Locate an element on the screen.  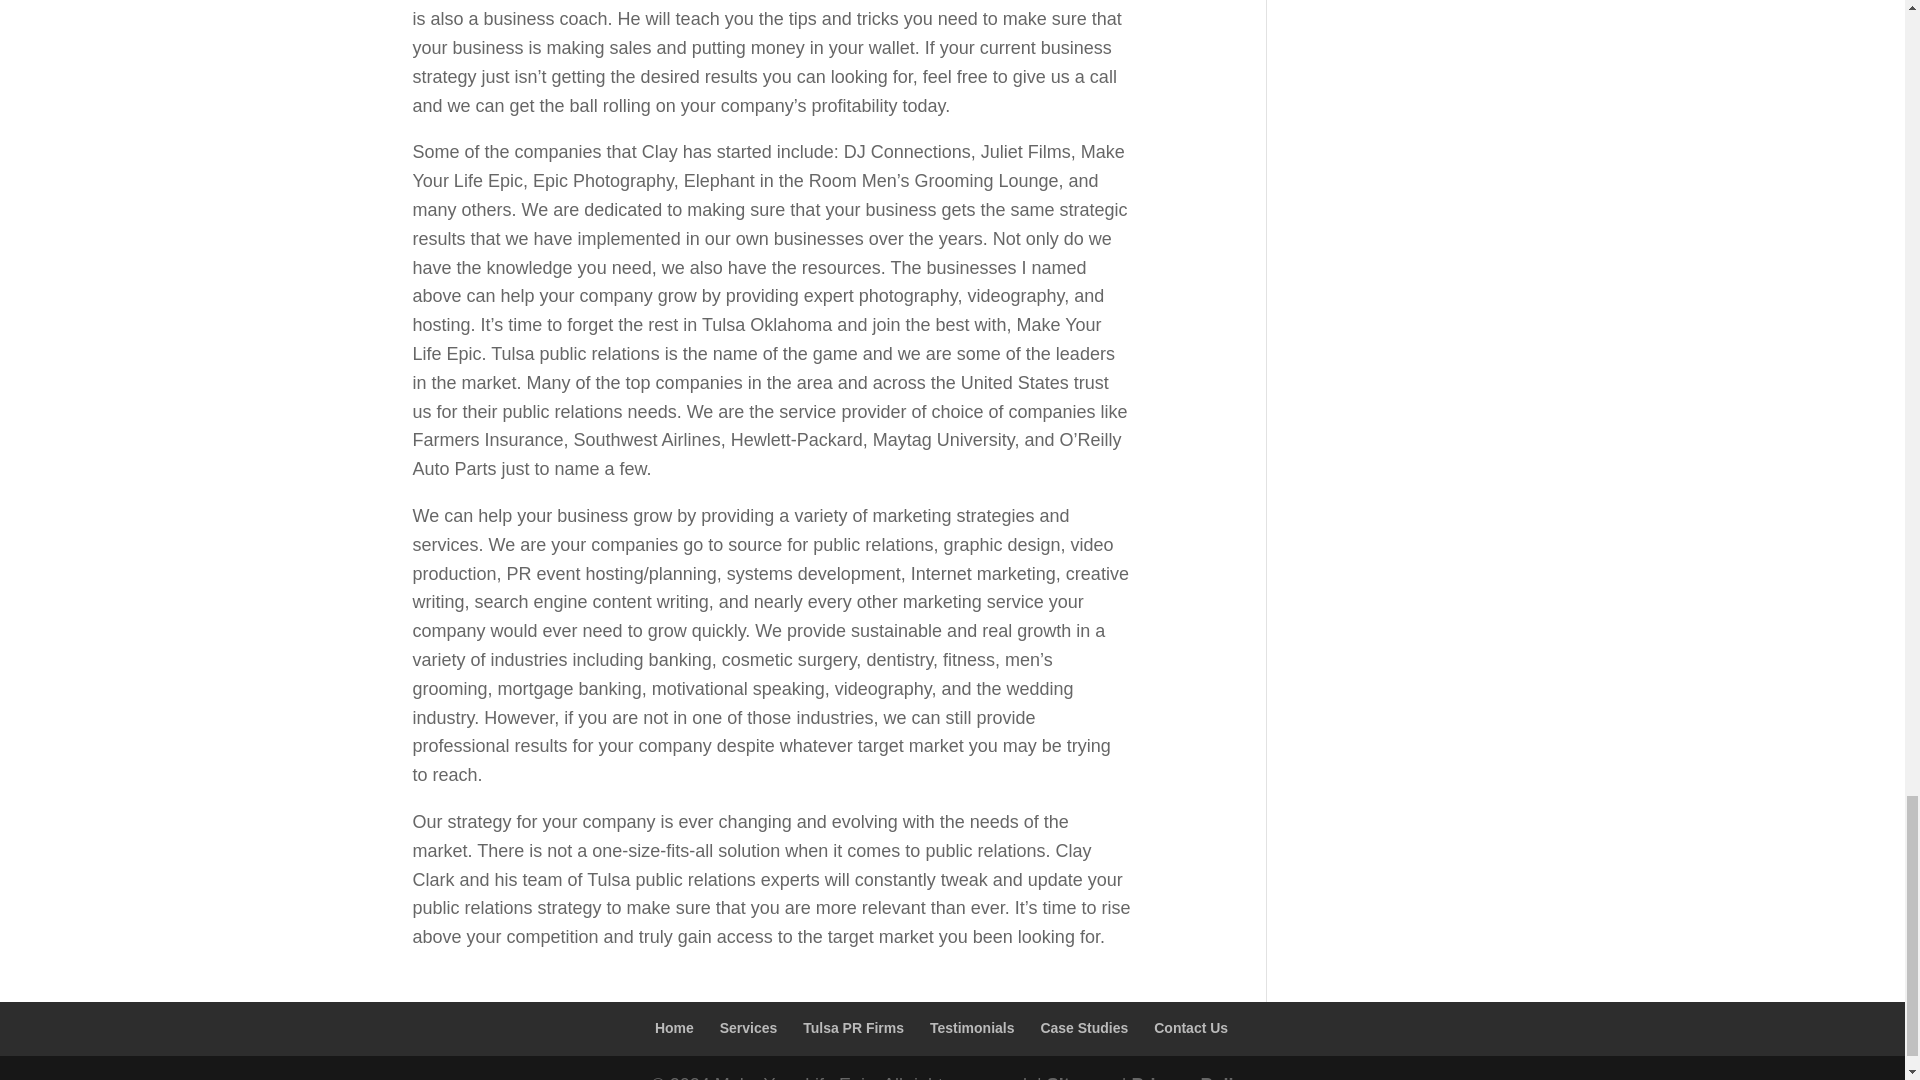
Services is located at coordinates (748, 1027).